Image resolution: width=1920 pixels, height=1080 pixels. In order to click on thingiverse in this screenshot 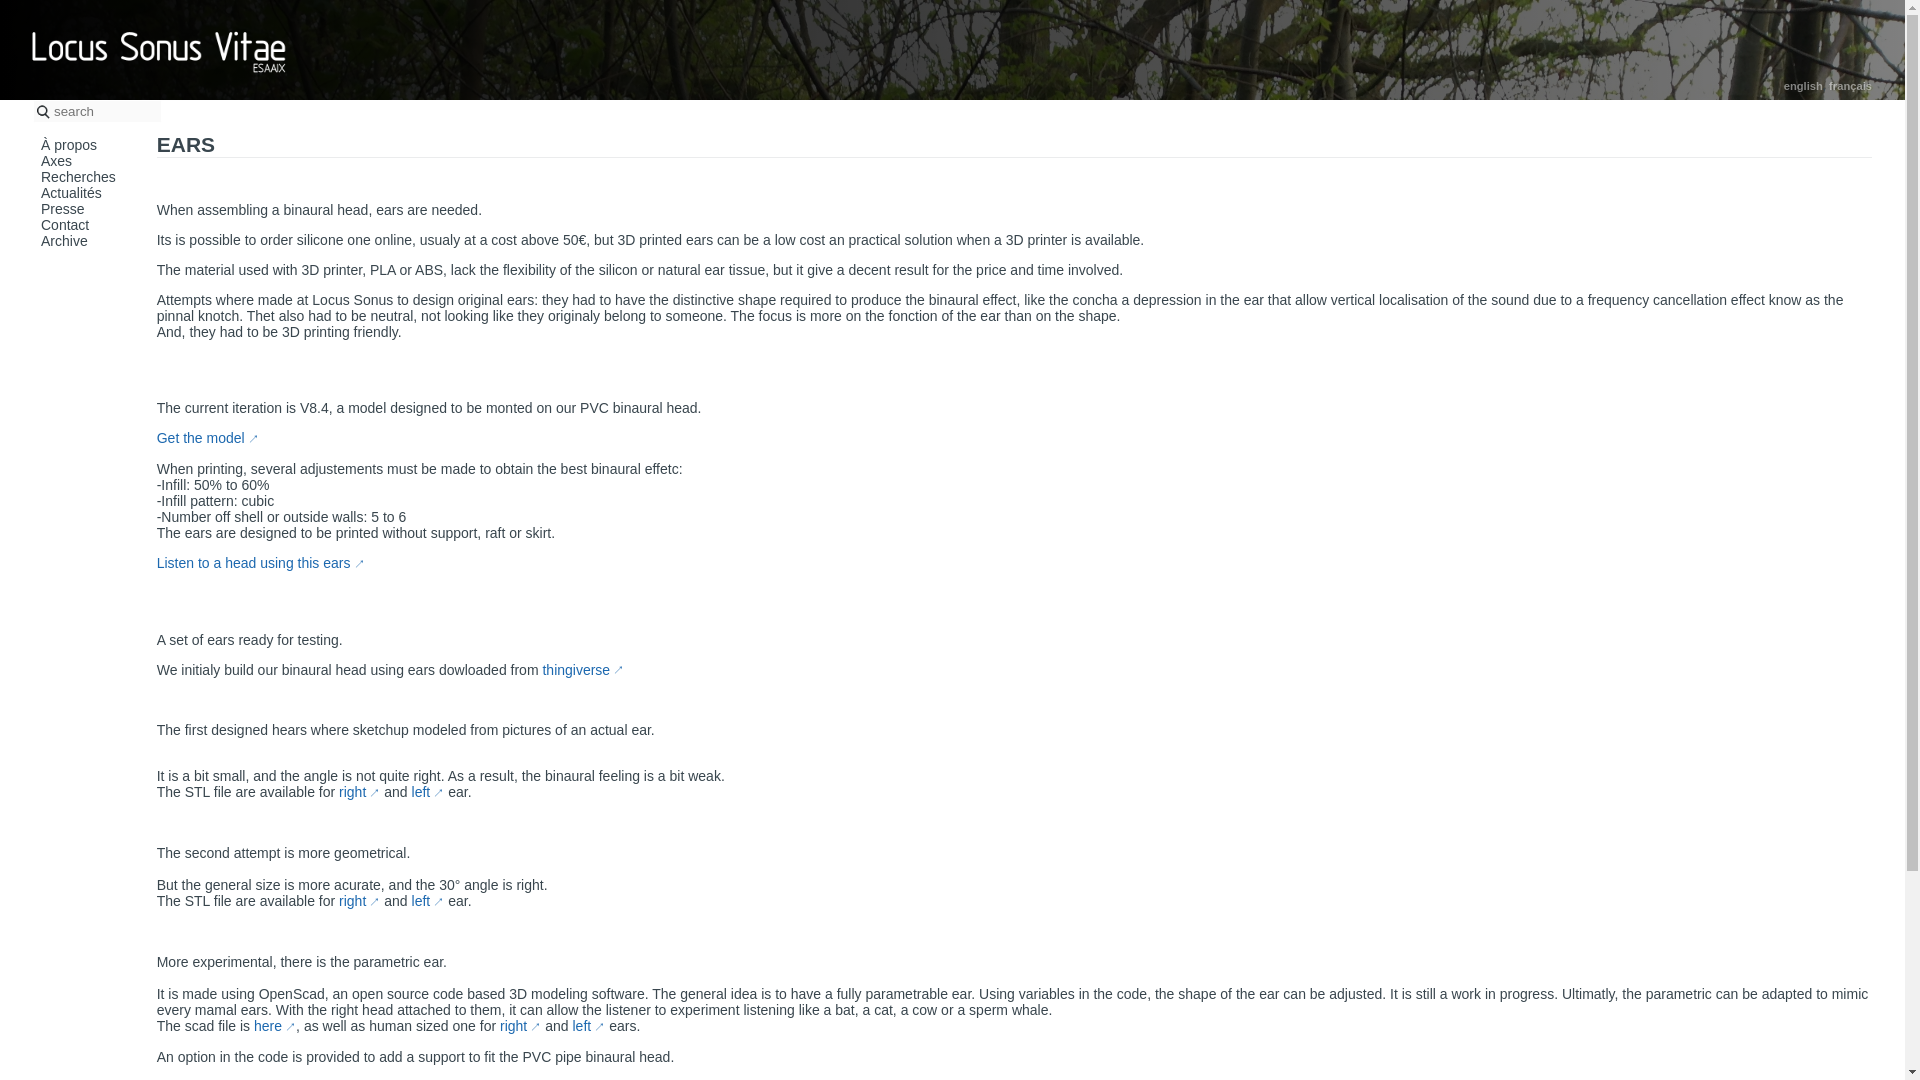, I will do `click(582, 670)`.